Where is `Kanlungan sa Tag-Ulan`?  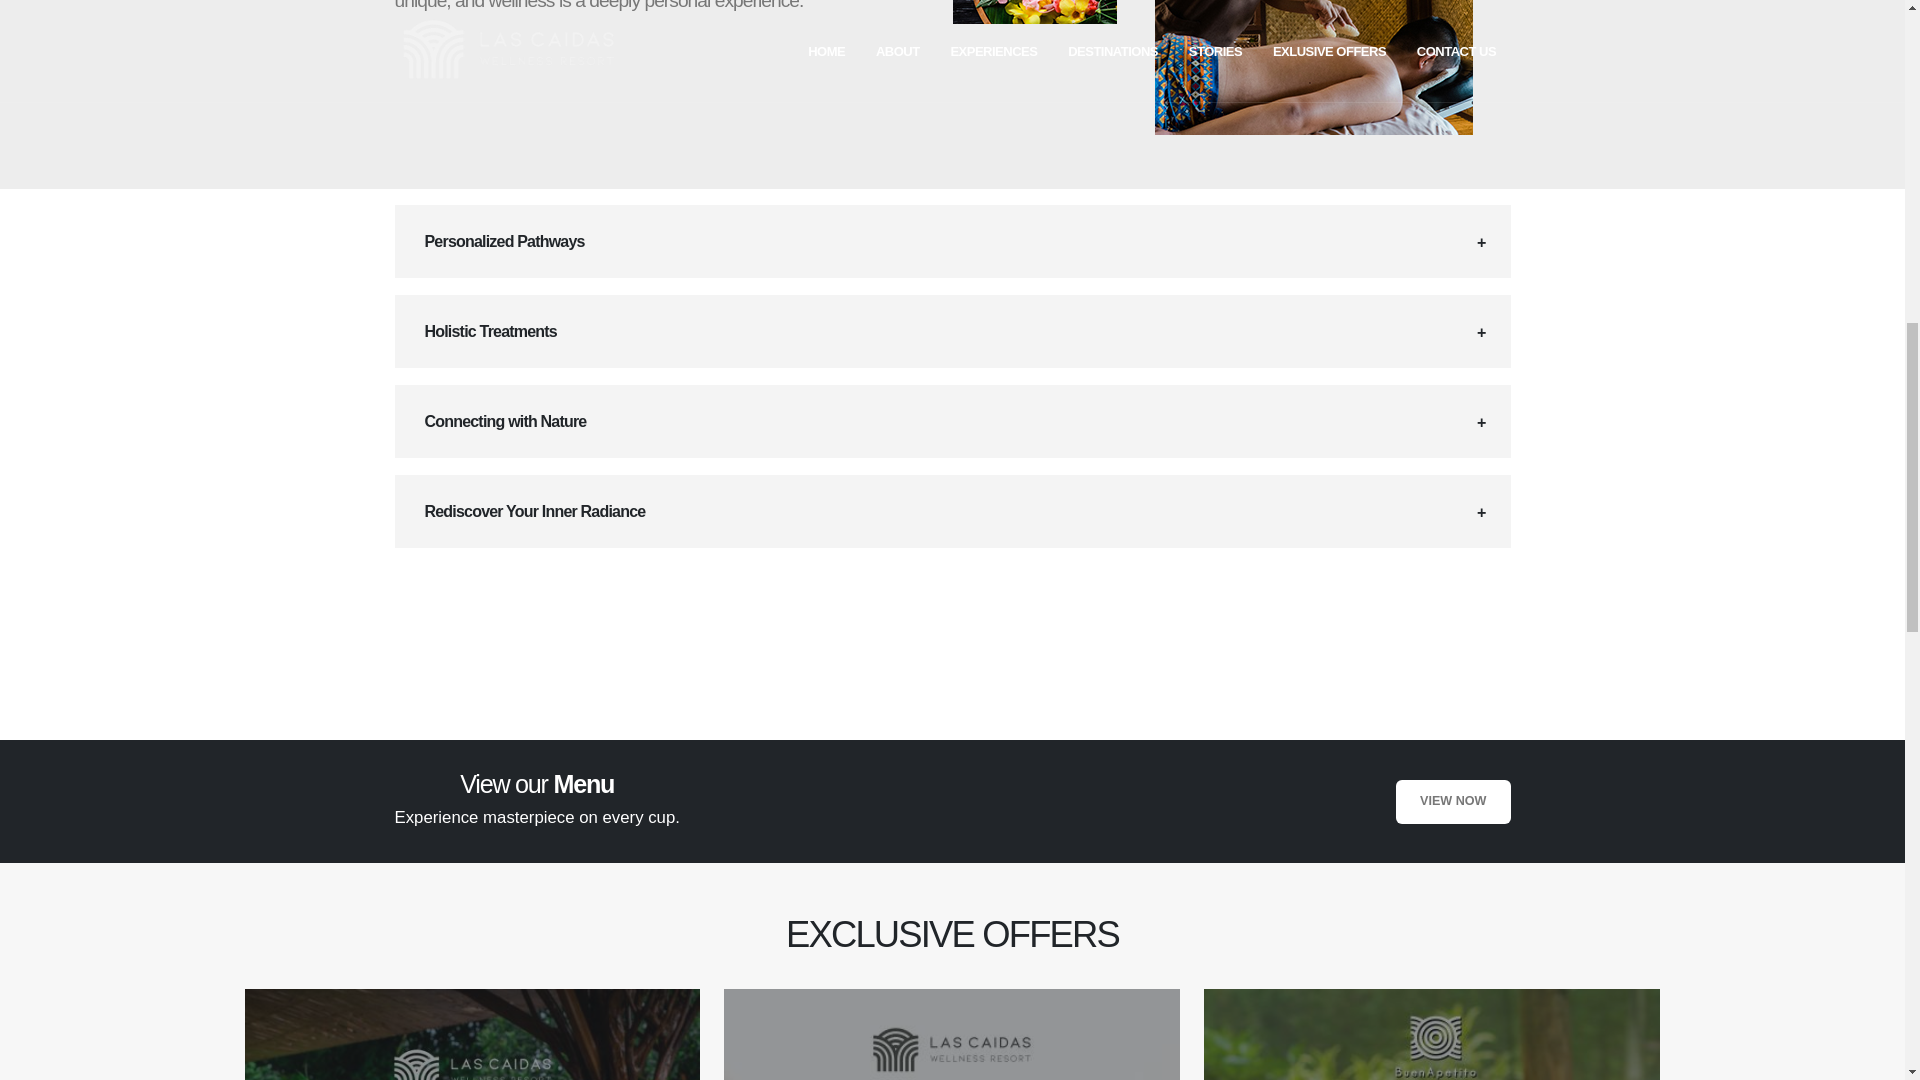 Kanlungan sa Tag-Ulan is located at coordinates (952, 1034).